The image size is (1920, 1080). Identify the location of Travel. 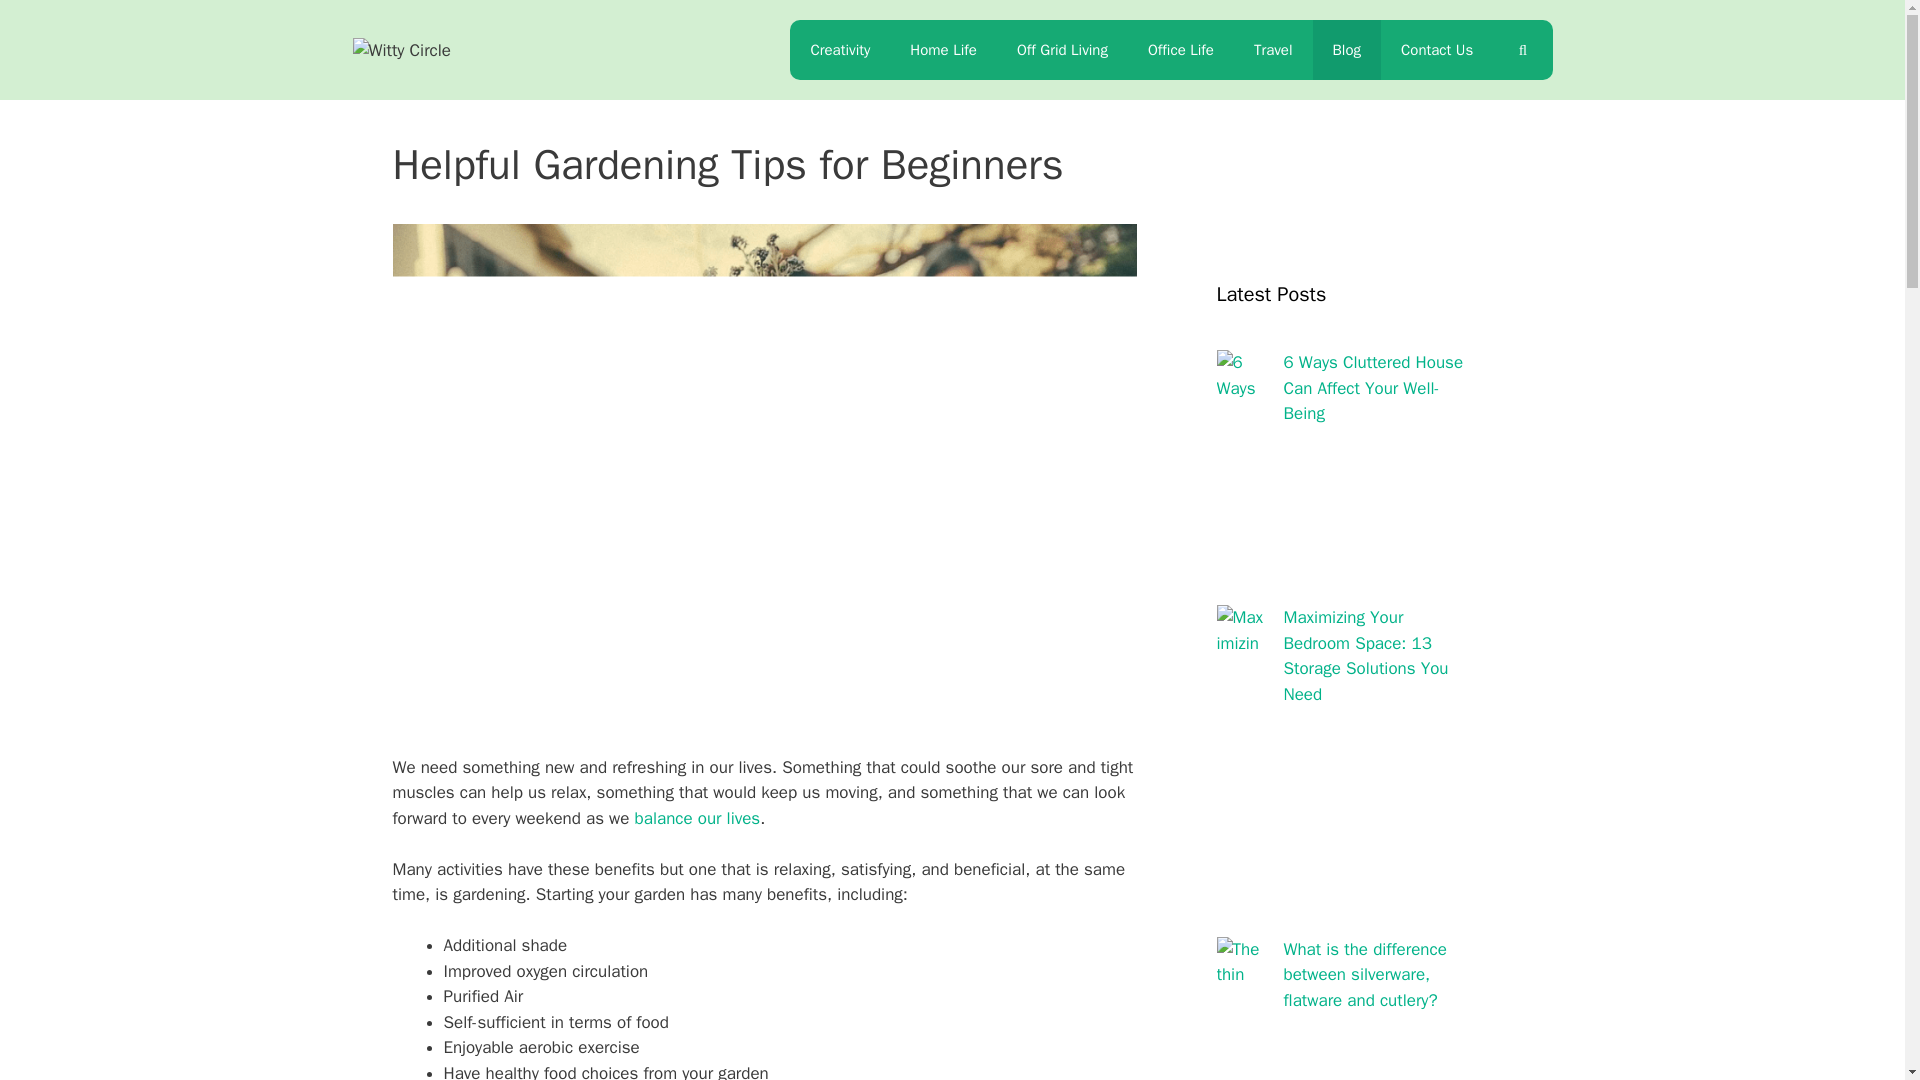
(1274, 50).